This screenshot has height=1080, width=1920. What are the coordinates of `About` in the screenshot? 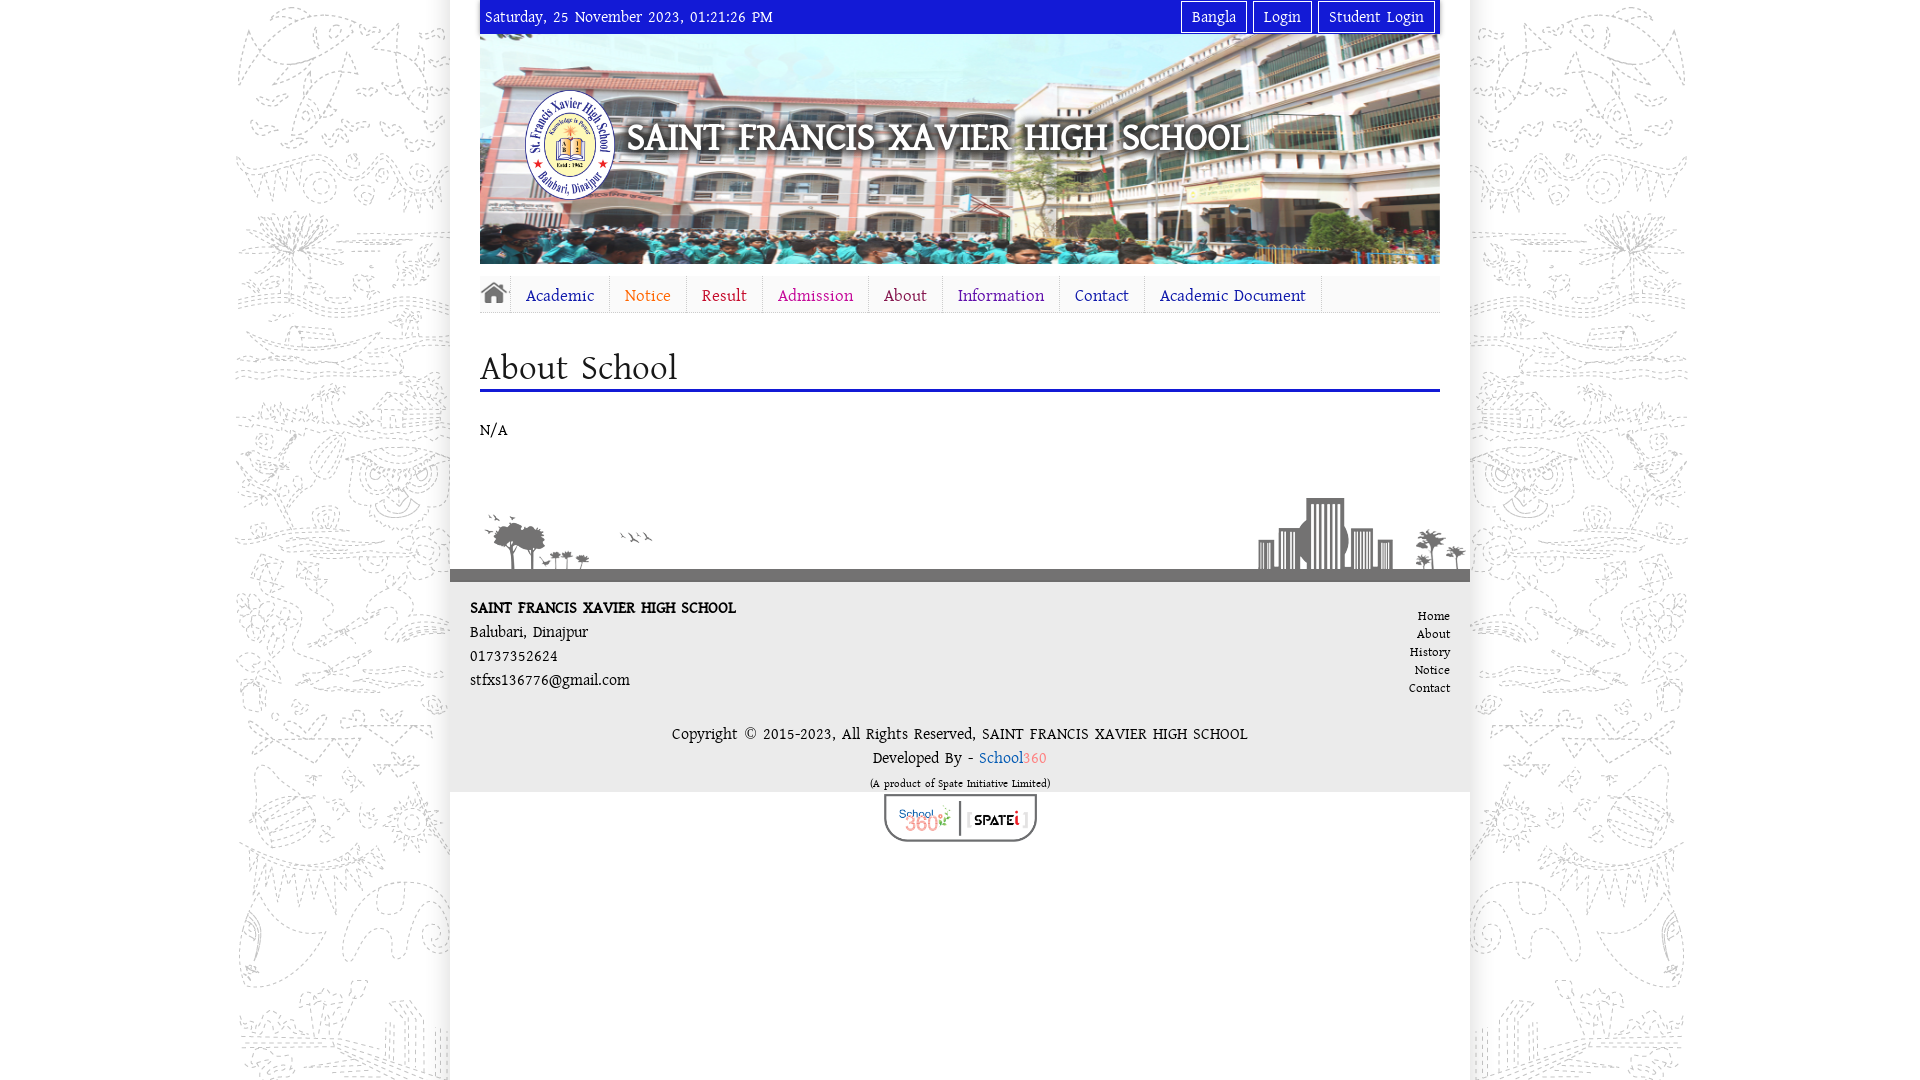 It's located at (906, 296).